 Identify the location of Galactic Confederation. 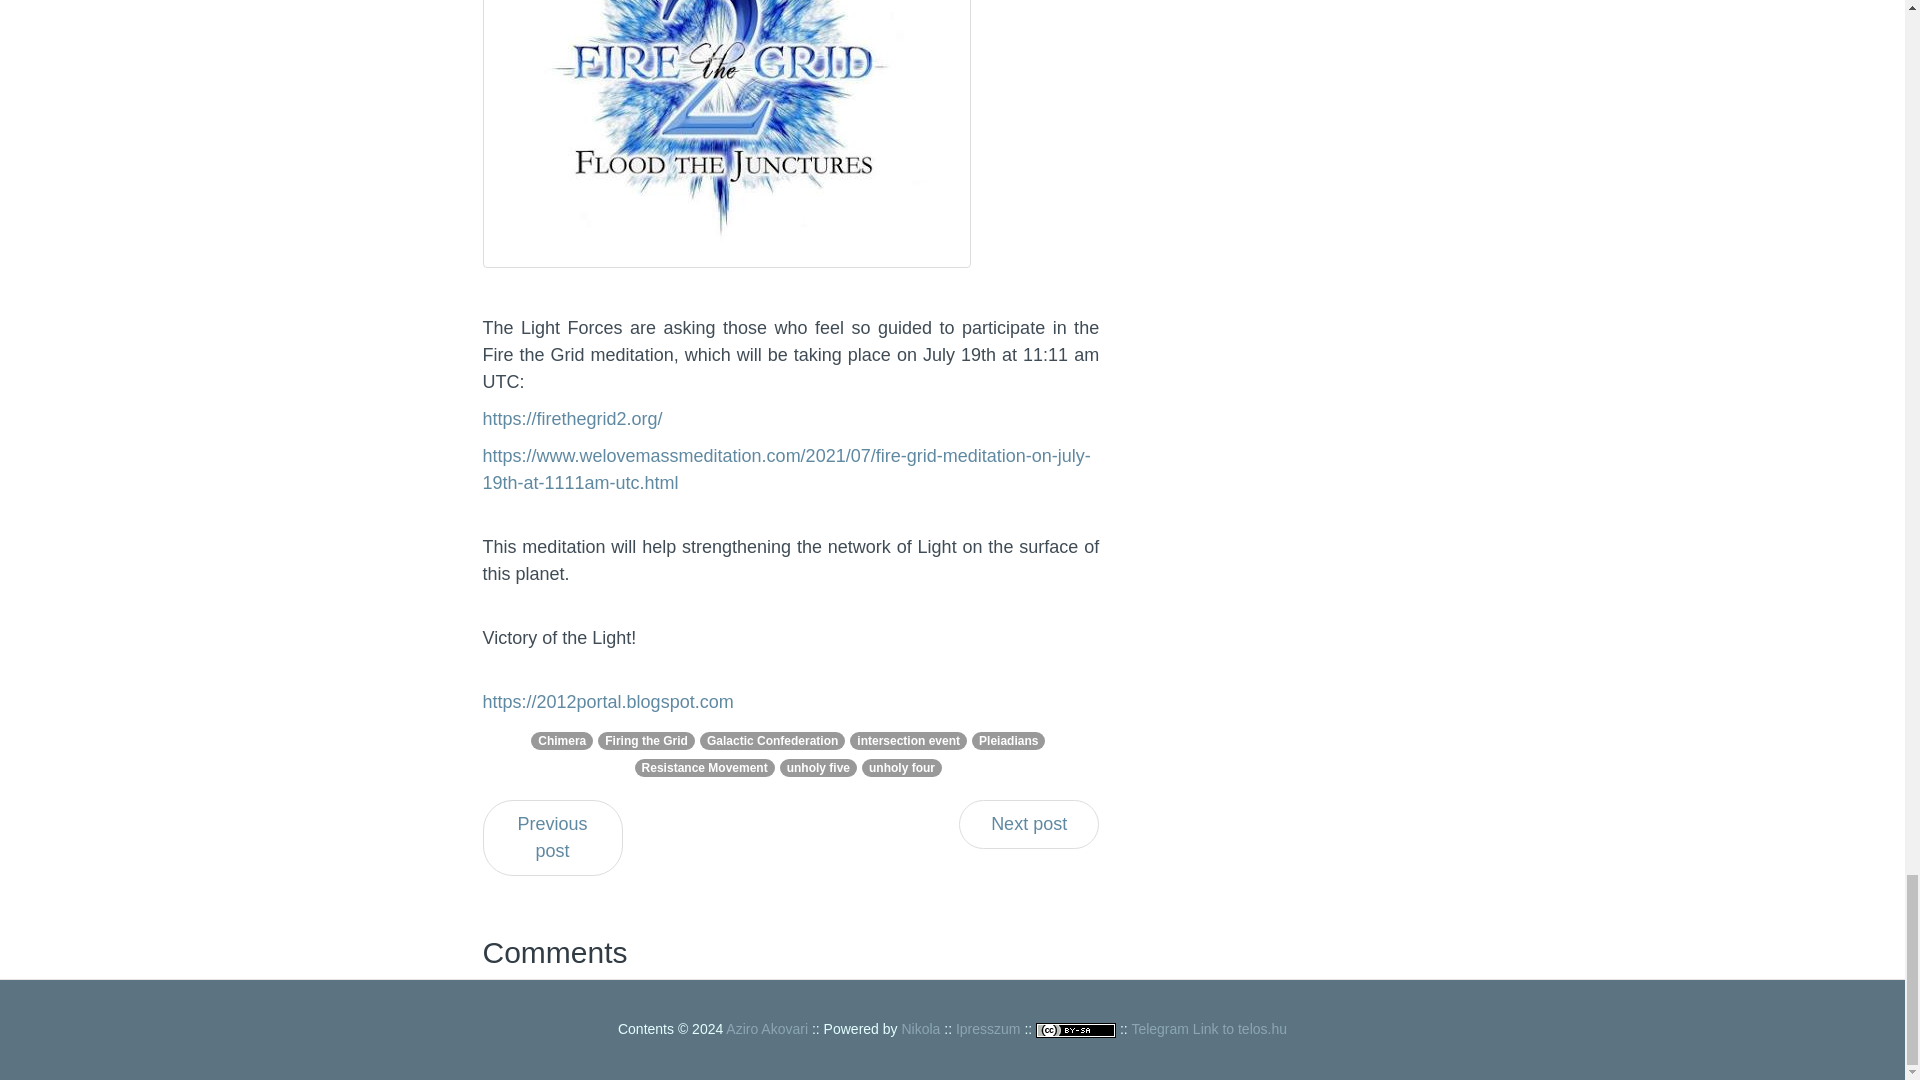
(772, 741).